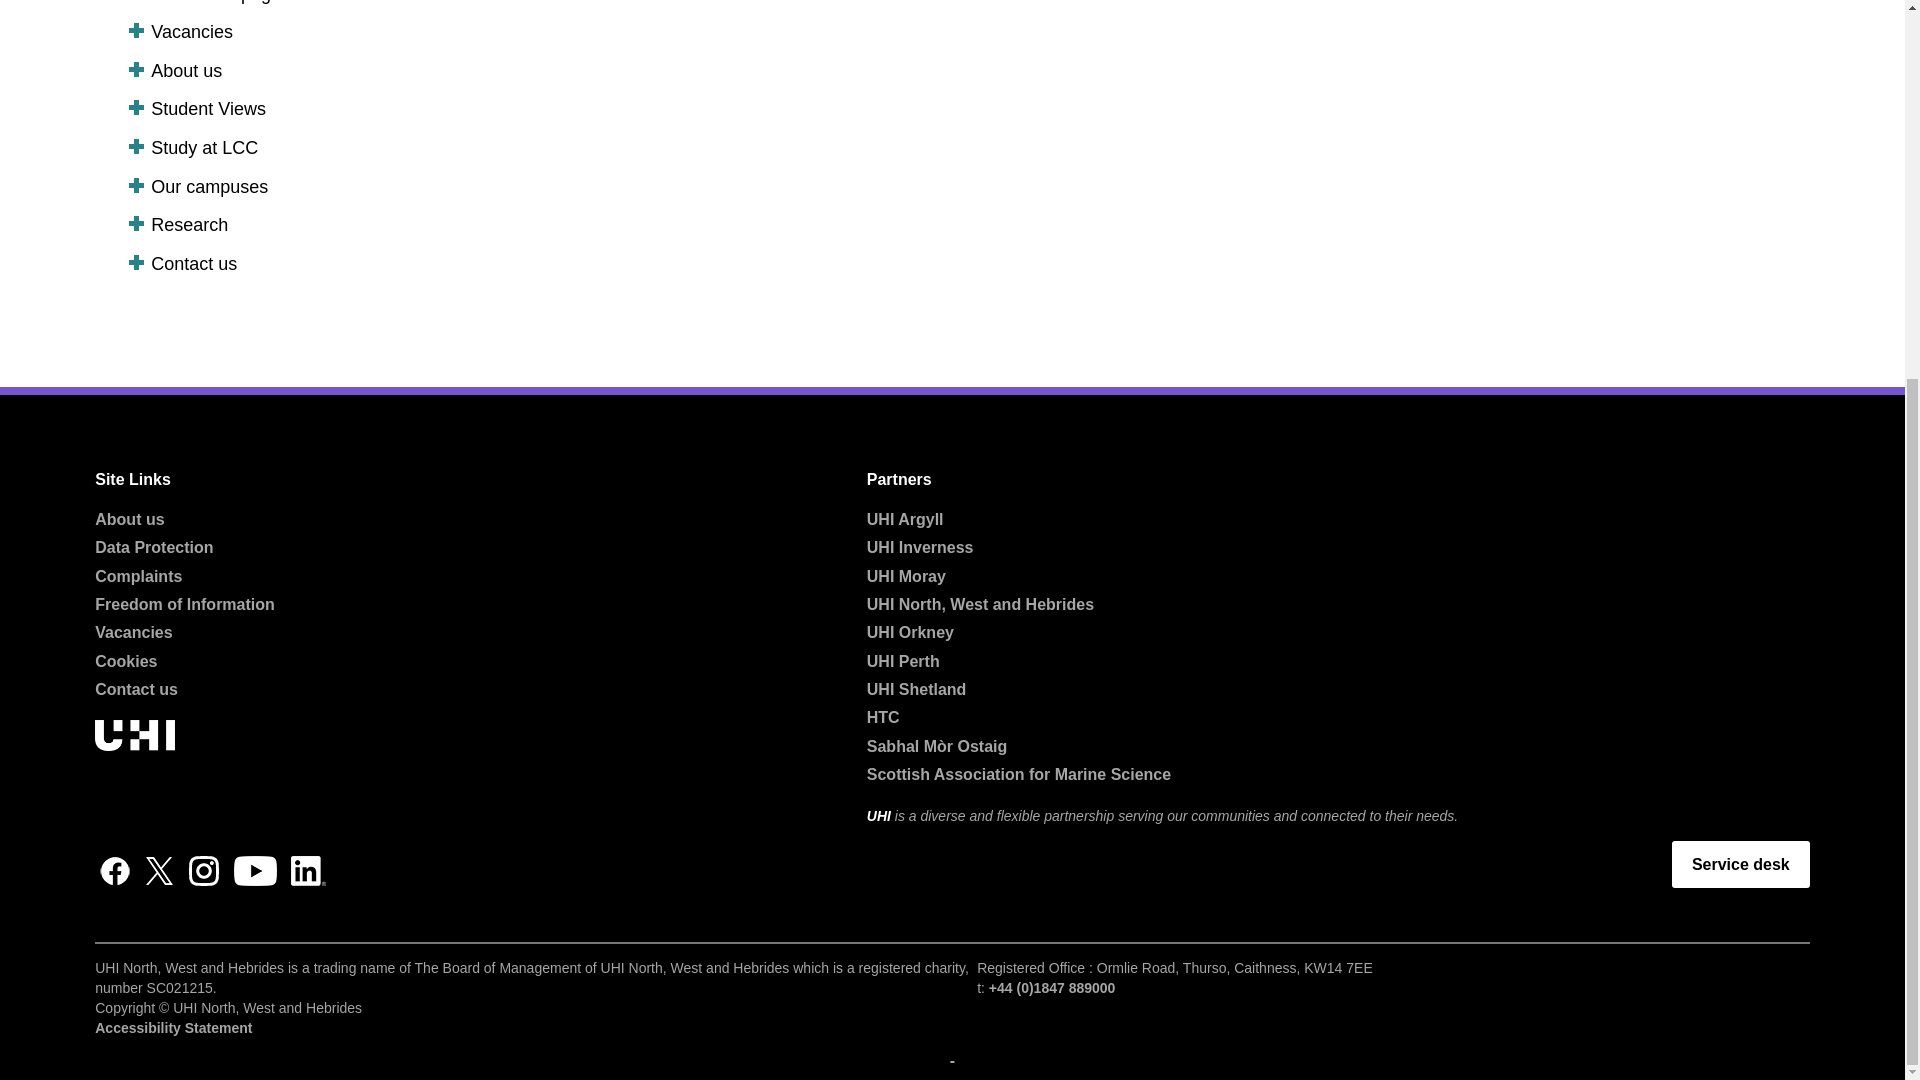 Image resolution: width=1920 pixels, height=1080 pixels. Describe the element at coordinates (154, 547) in the screenshot. I see `Data Protection` at that location.